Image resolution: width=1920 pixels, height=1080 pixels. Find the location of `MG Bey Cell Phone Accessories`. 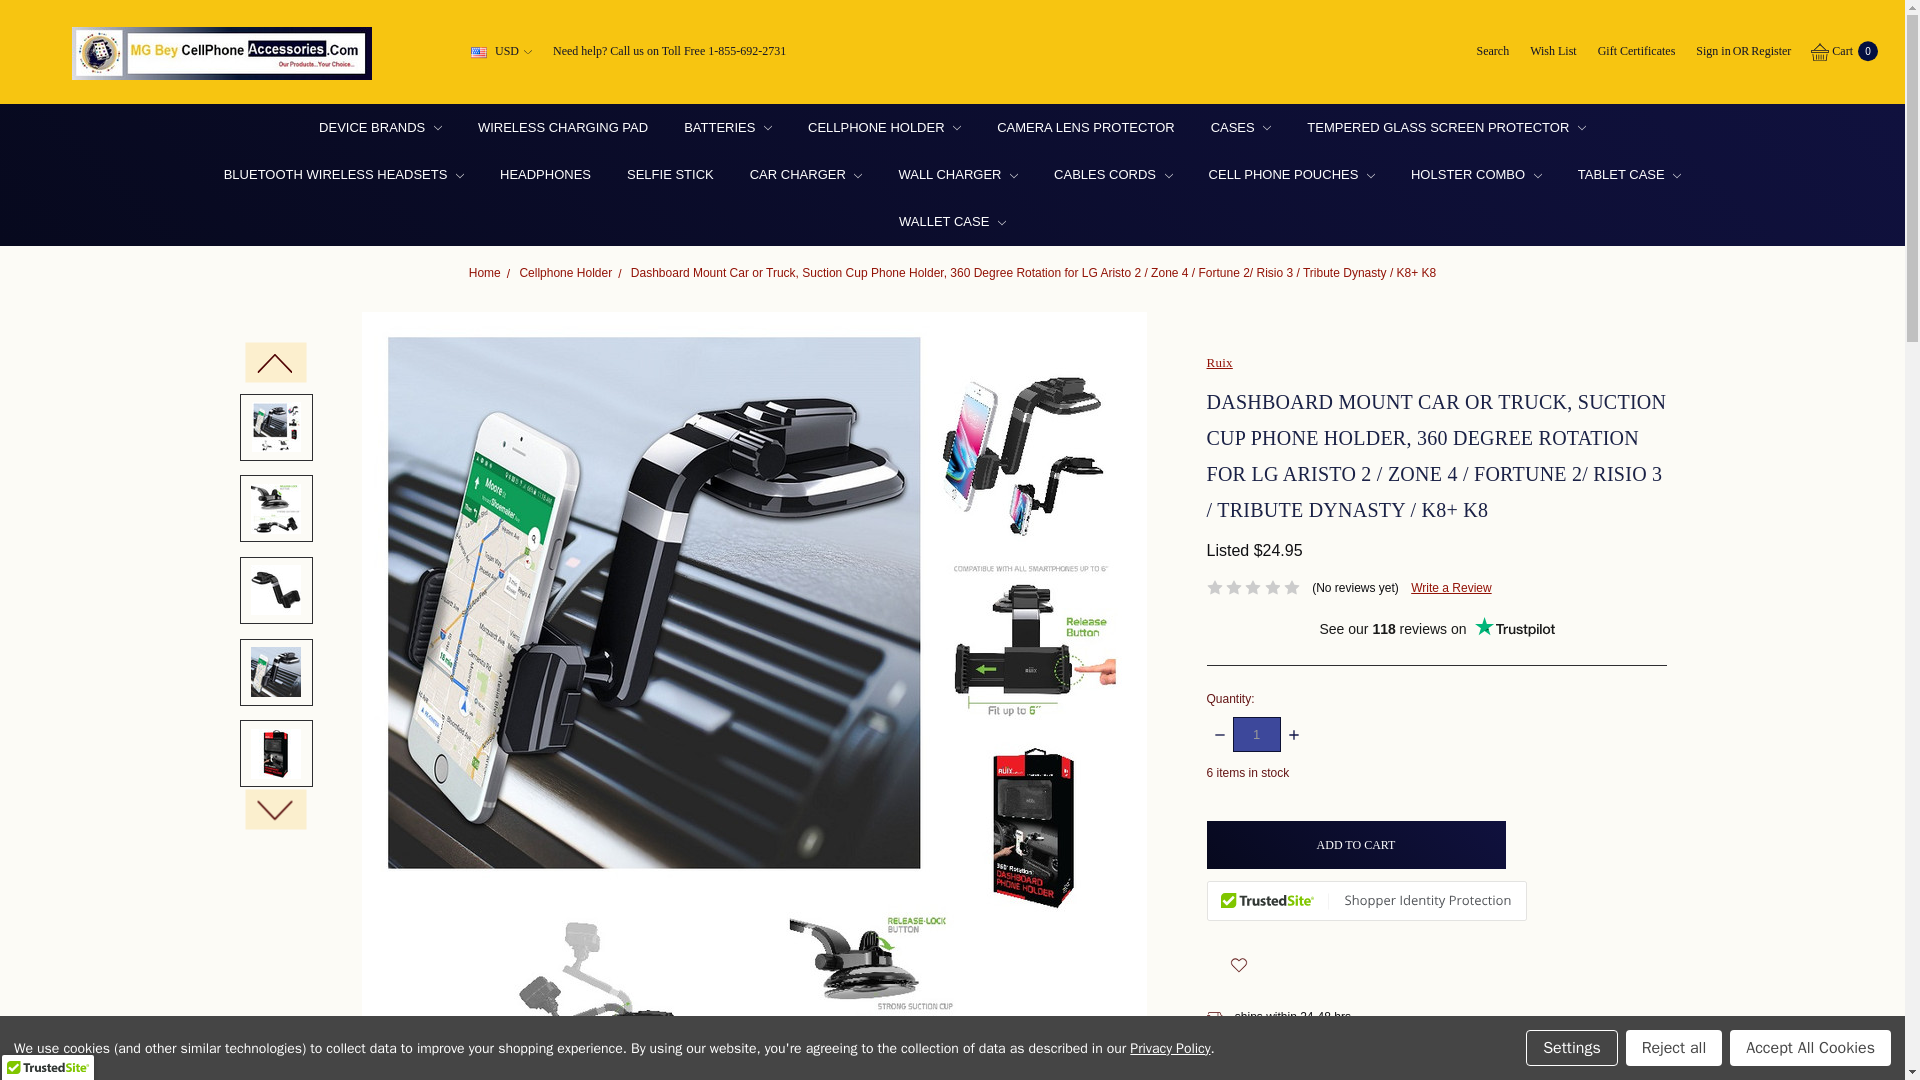

MG Bey Cell Phone Accessories is located at coordinates (222, 53).